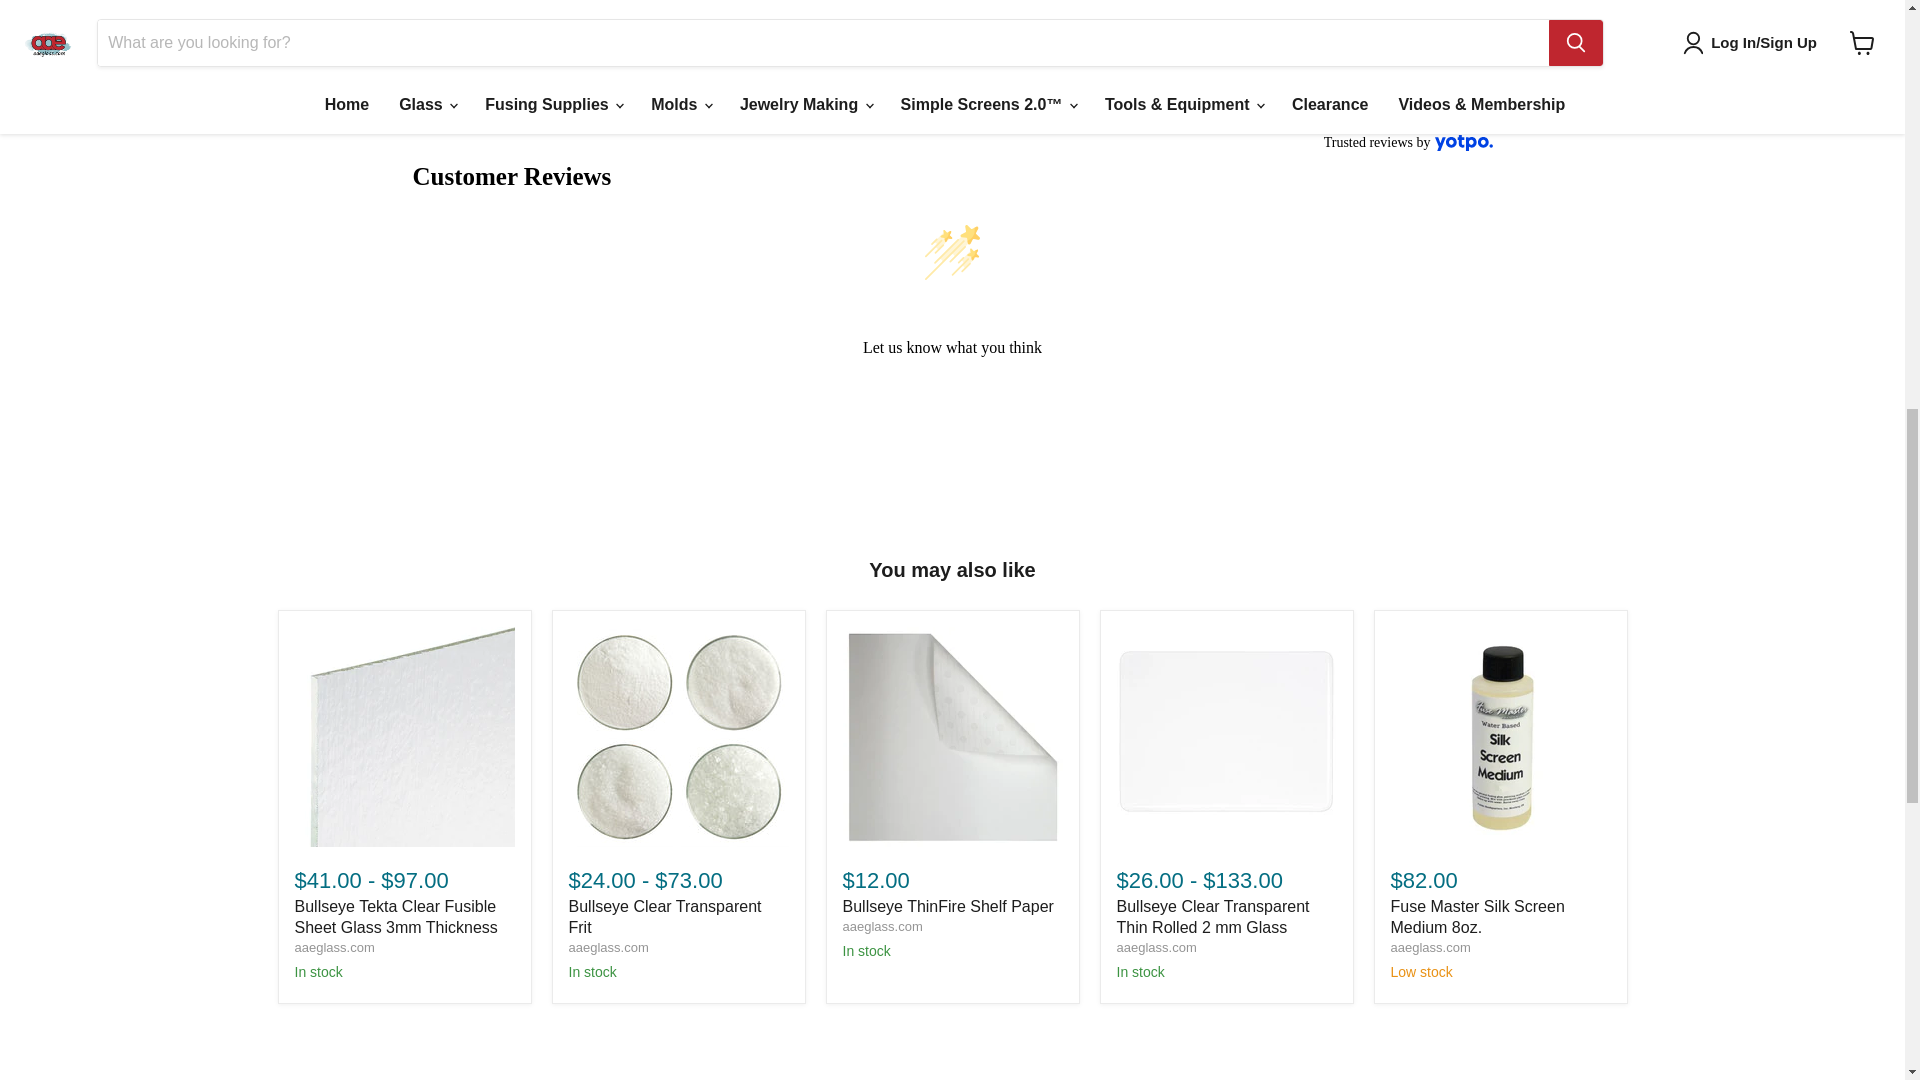 The width and height of the screenshot is (1920, 1080). I want to click on aaeglass.com, so click(1430, 946).